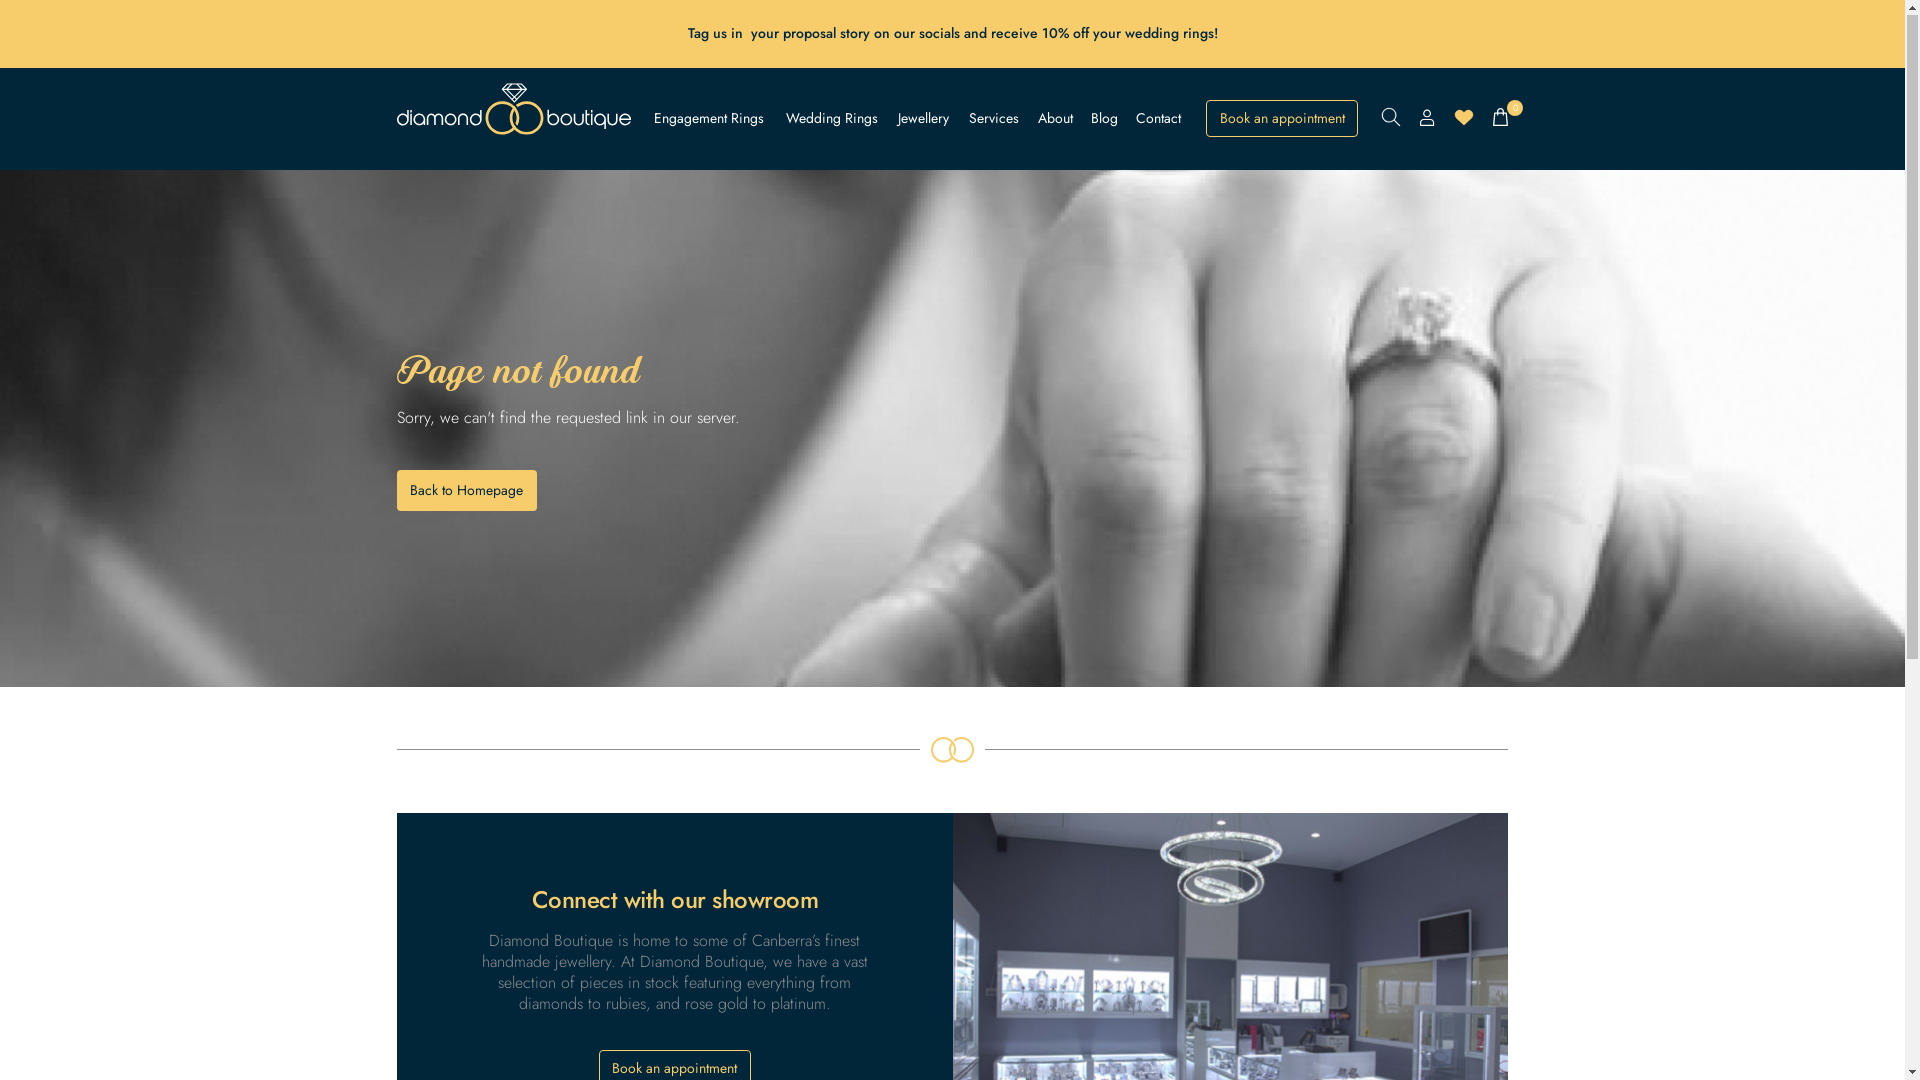 This screenshot has width=1920, height=1080. Describe the element at coordinates (924, 119) in the screenshot. I see `Jewellery` at that location.